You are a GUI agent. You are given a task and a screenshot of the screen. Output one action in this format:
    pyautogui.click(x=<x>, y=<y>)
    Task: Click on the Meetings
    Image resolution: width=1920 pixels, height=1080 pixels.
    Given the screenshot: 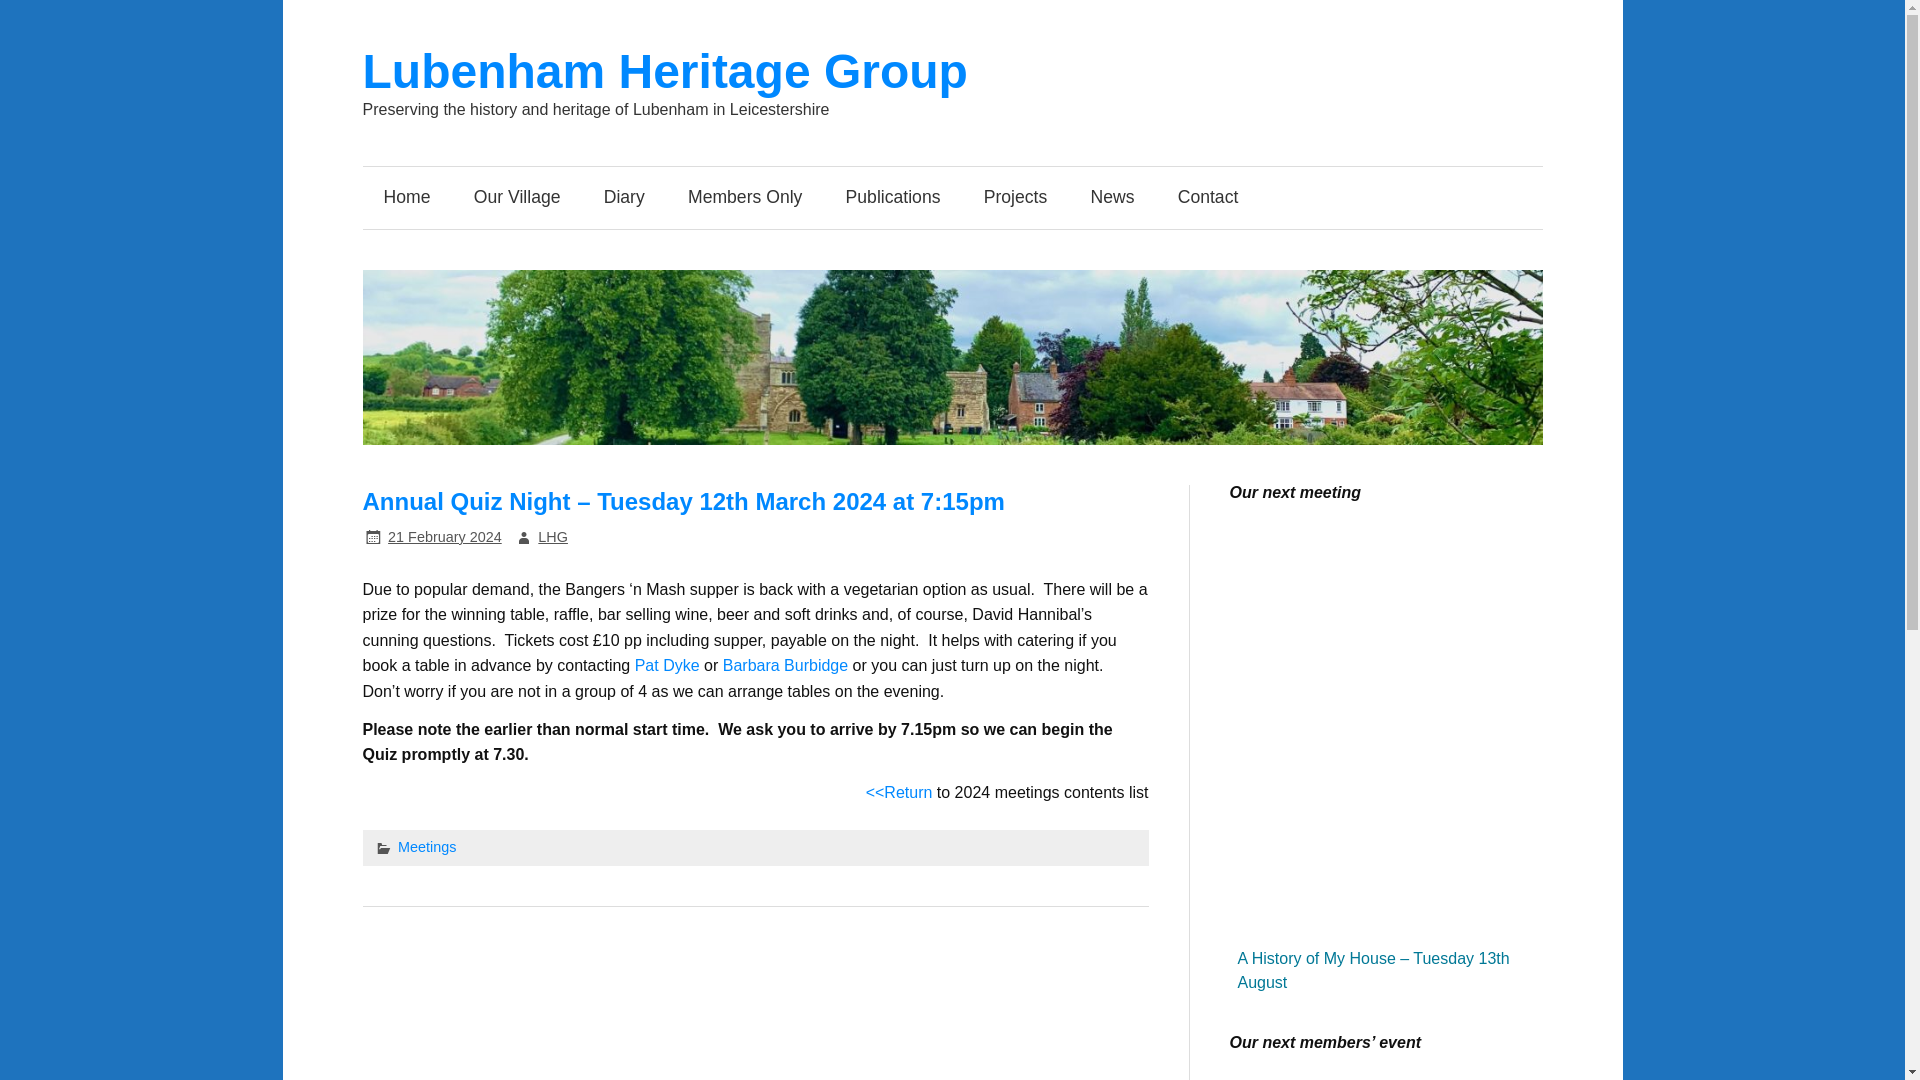 What is the action you would take?
    pyautogui.click(x=426, y=847)
    